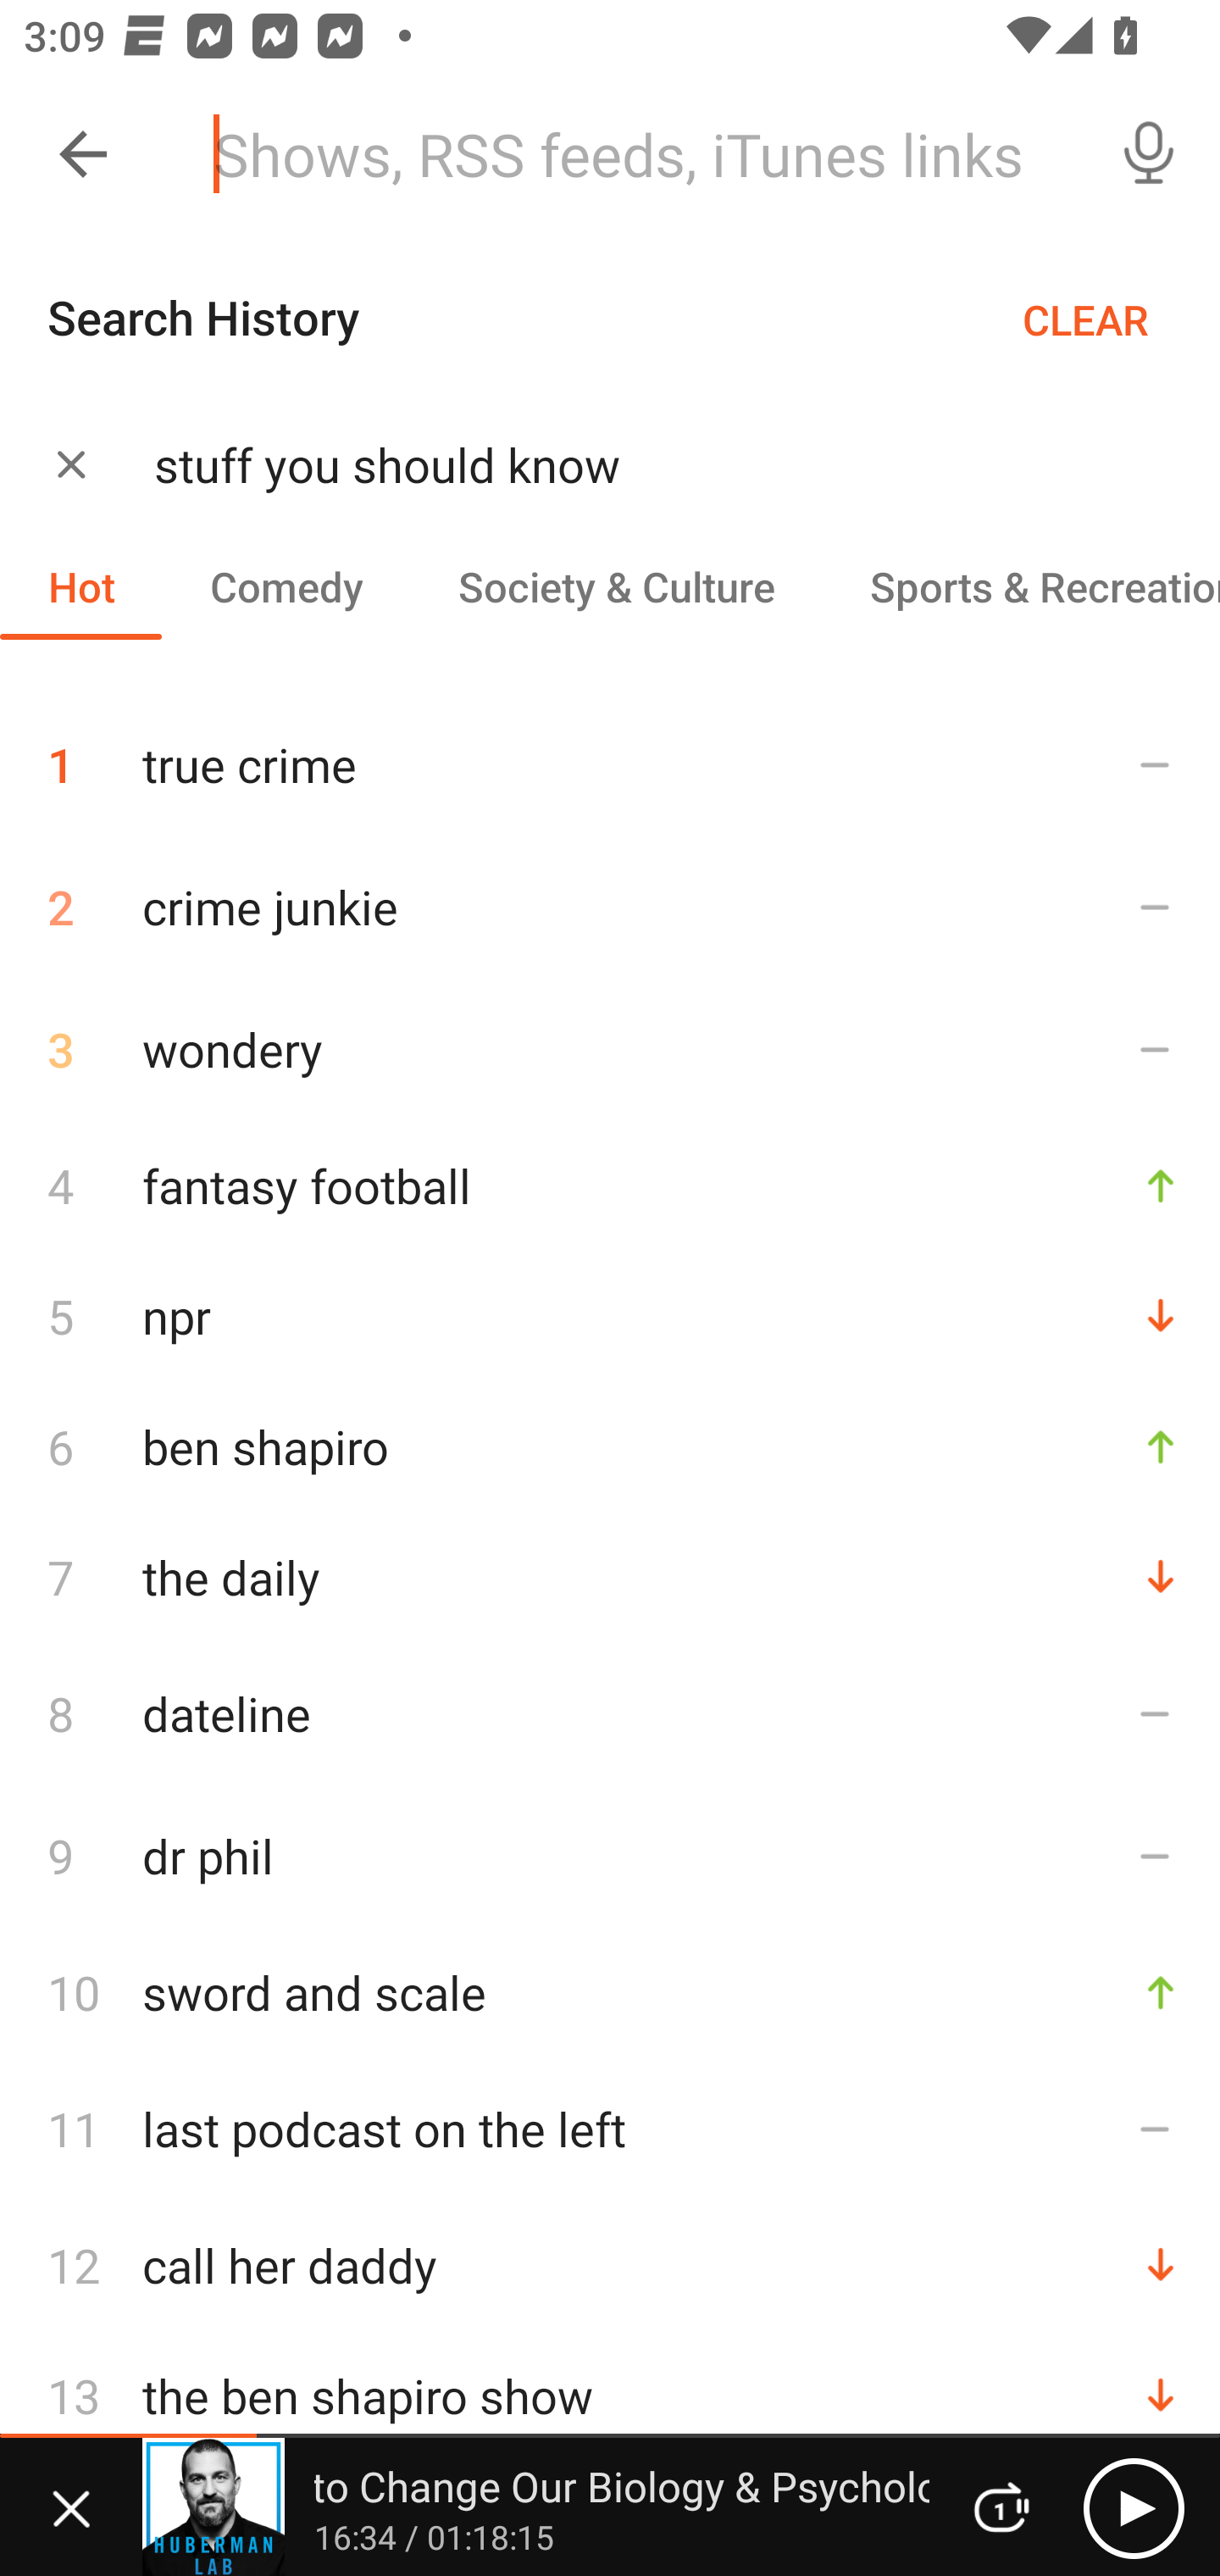  What do you see at coordinates (71, 463) in the screenshot?
I see ` Clear` at bounding box center [71, 463].